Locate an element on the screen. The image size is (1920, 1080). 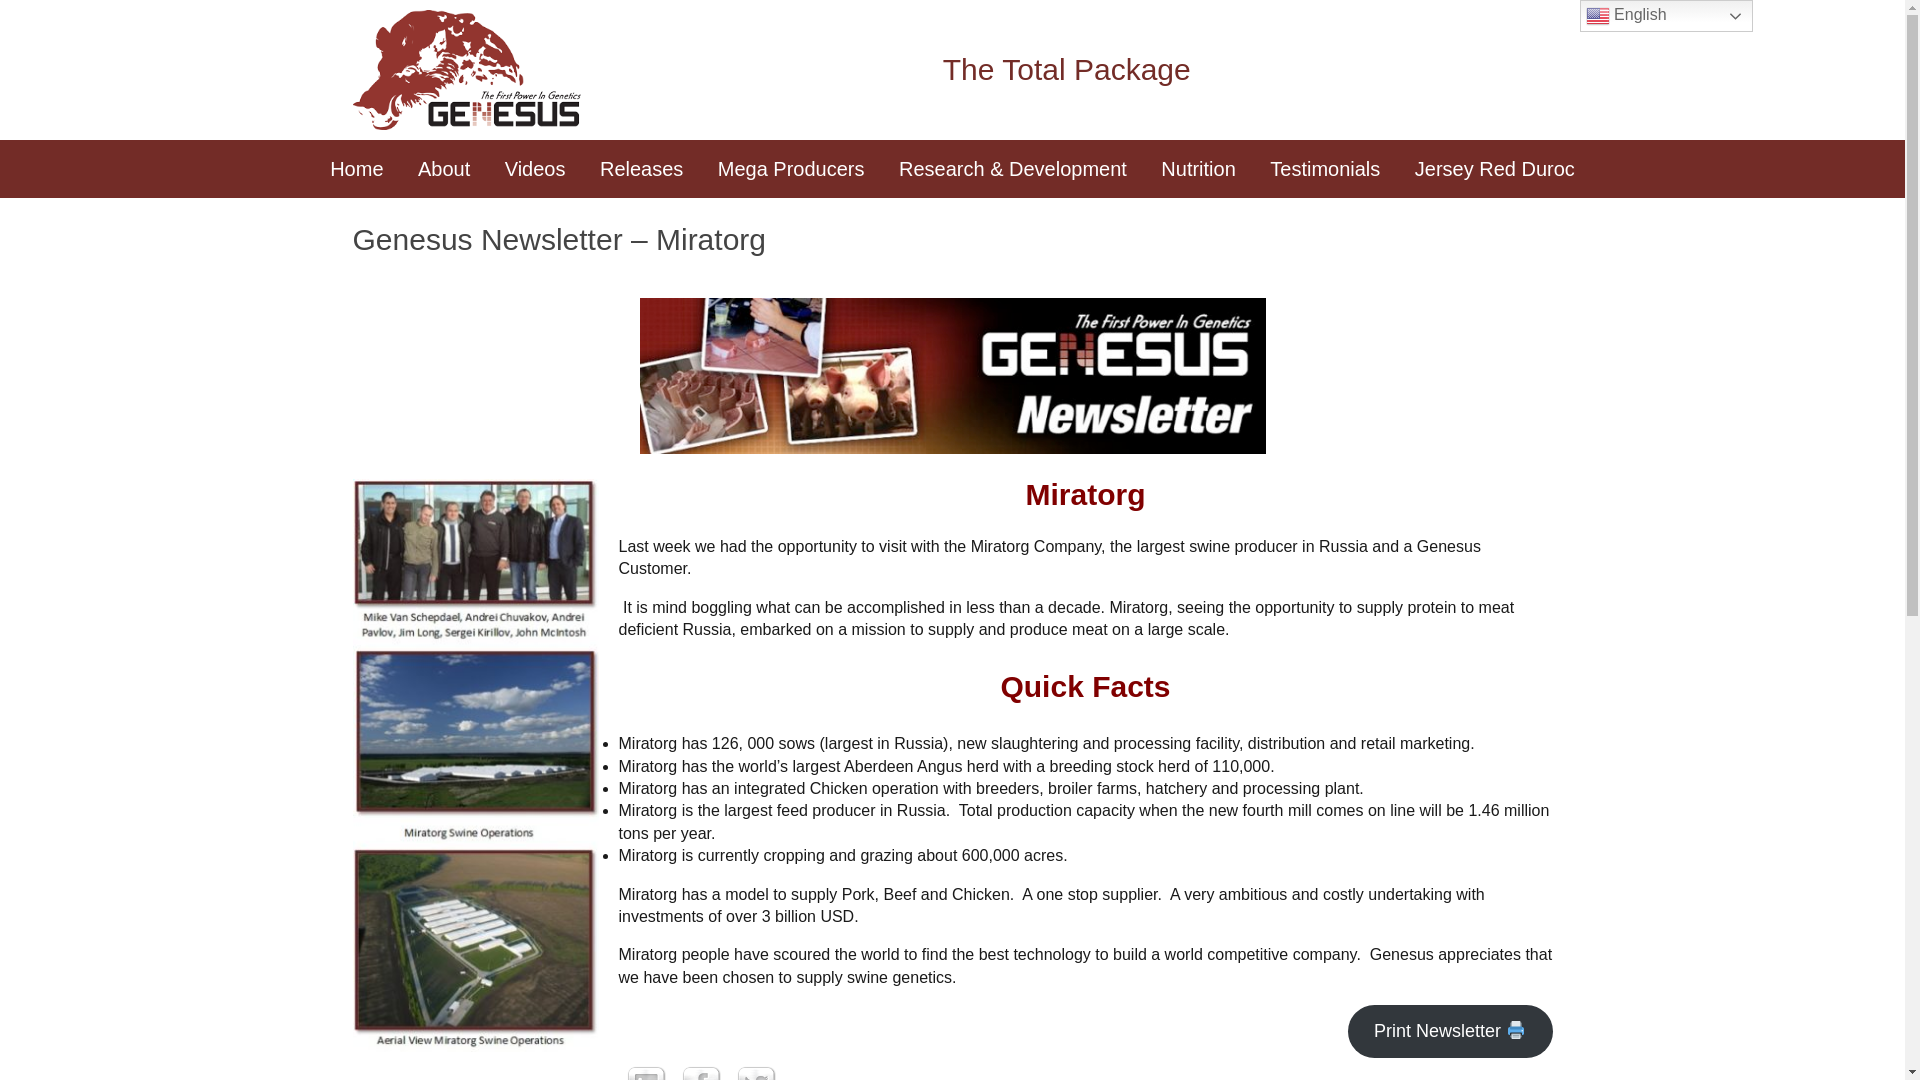
Testimonials is located at coordinates (1325, 168).